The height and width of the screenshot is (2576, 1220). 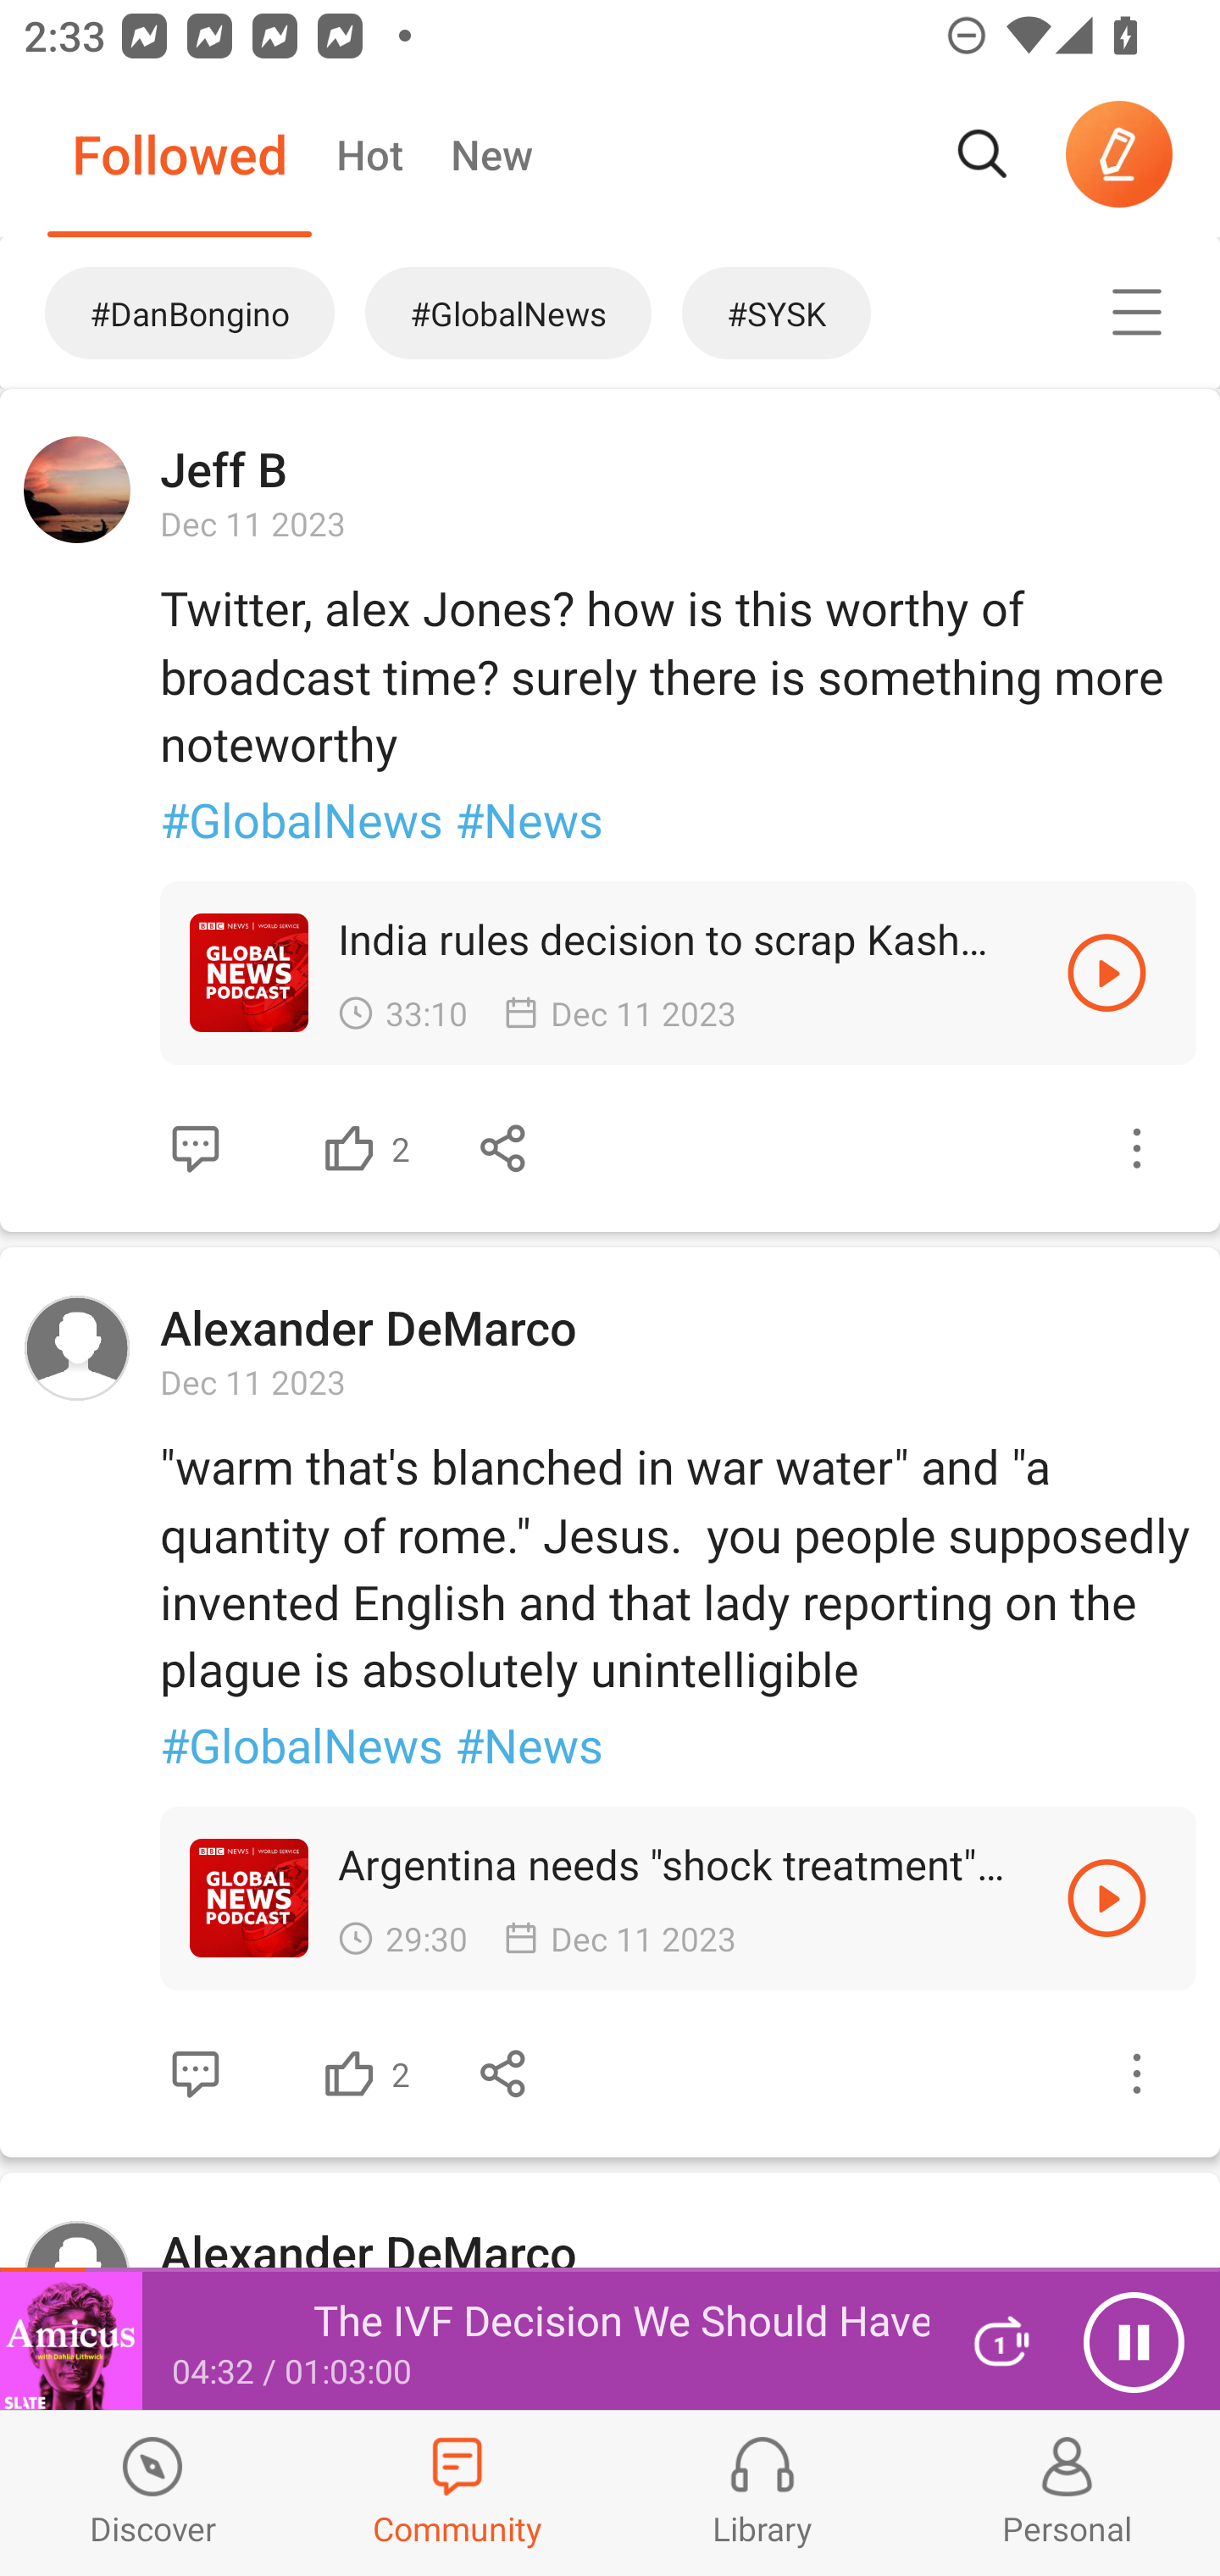 What do you see at coordinates (1137, 1148) in the screenshot?
I see `` at bounding box center [1137, 1148].